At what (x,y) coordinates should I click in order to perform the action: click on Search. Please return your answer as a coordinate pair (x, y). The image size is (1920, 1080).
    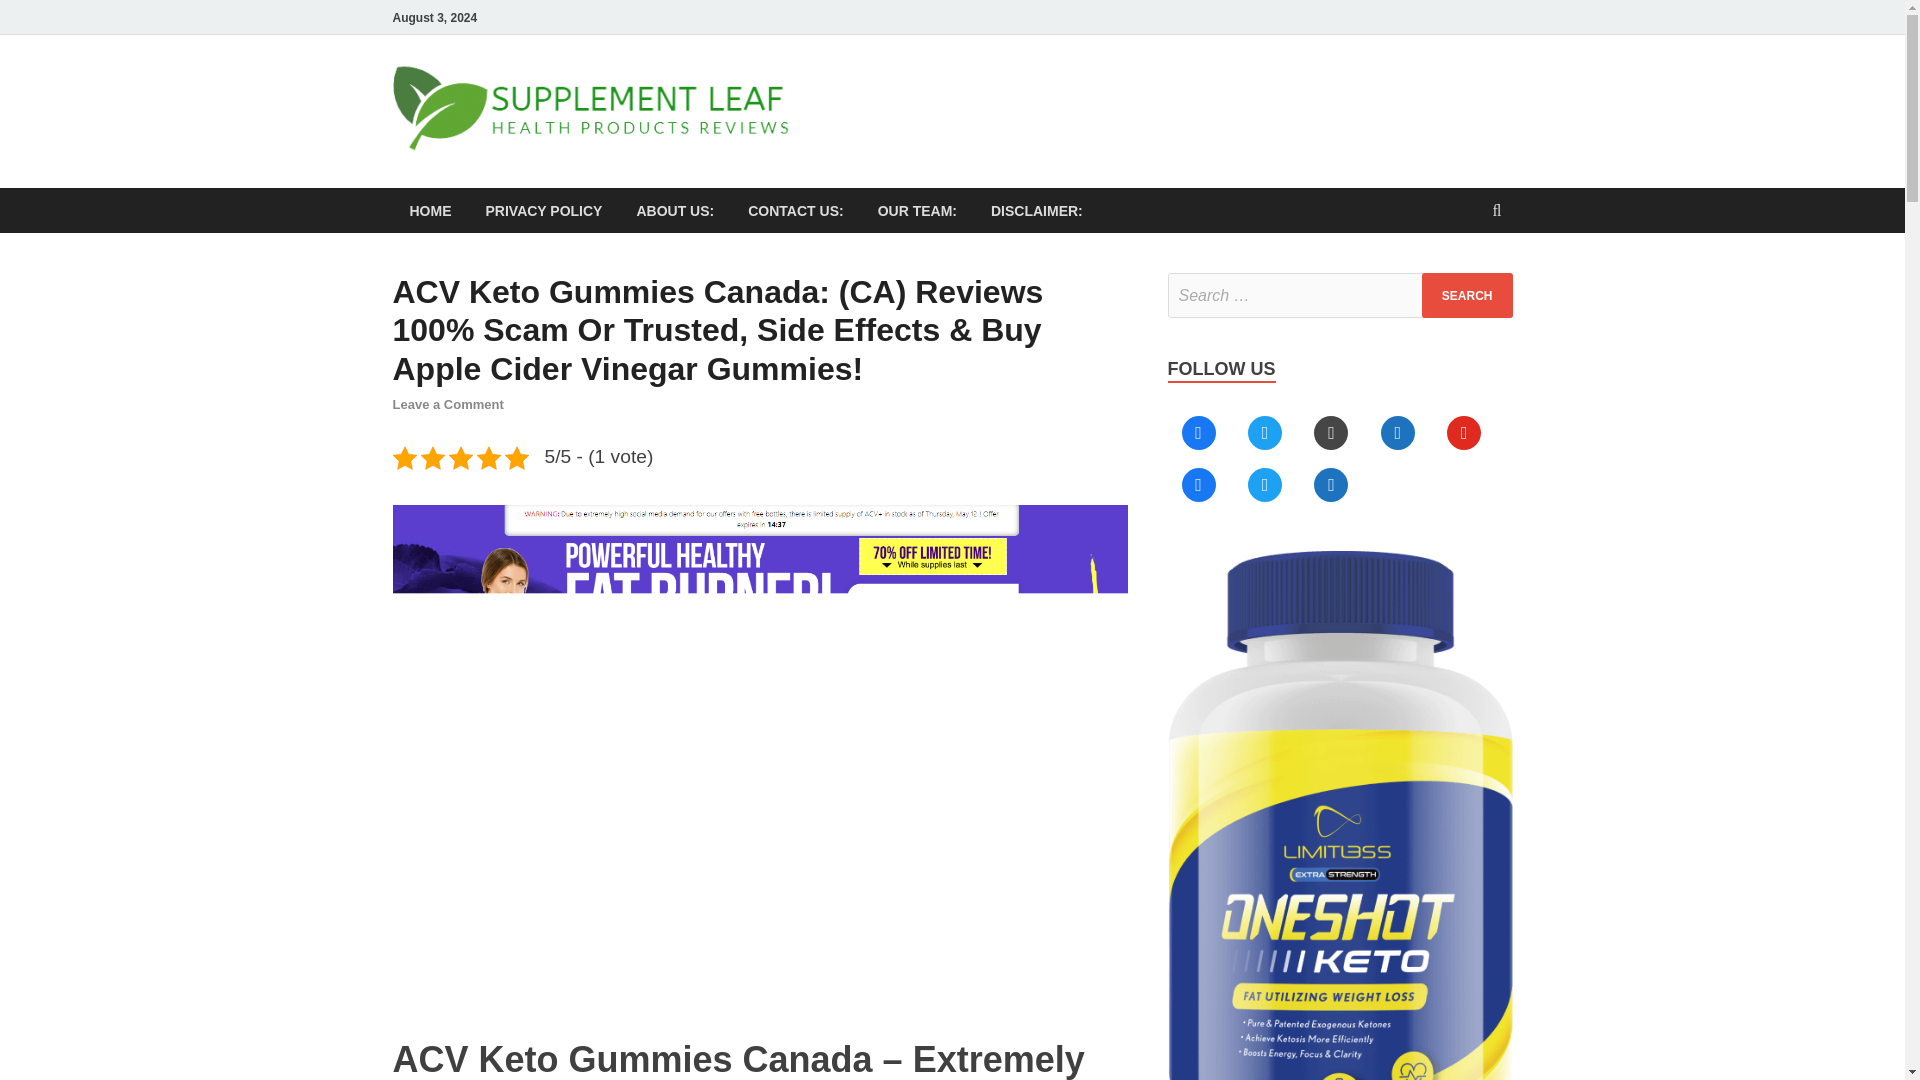
    Looking at the image, I should click on (1467, 295).